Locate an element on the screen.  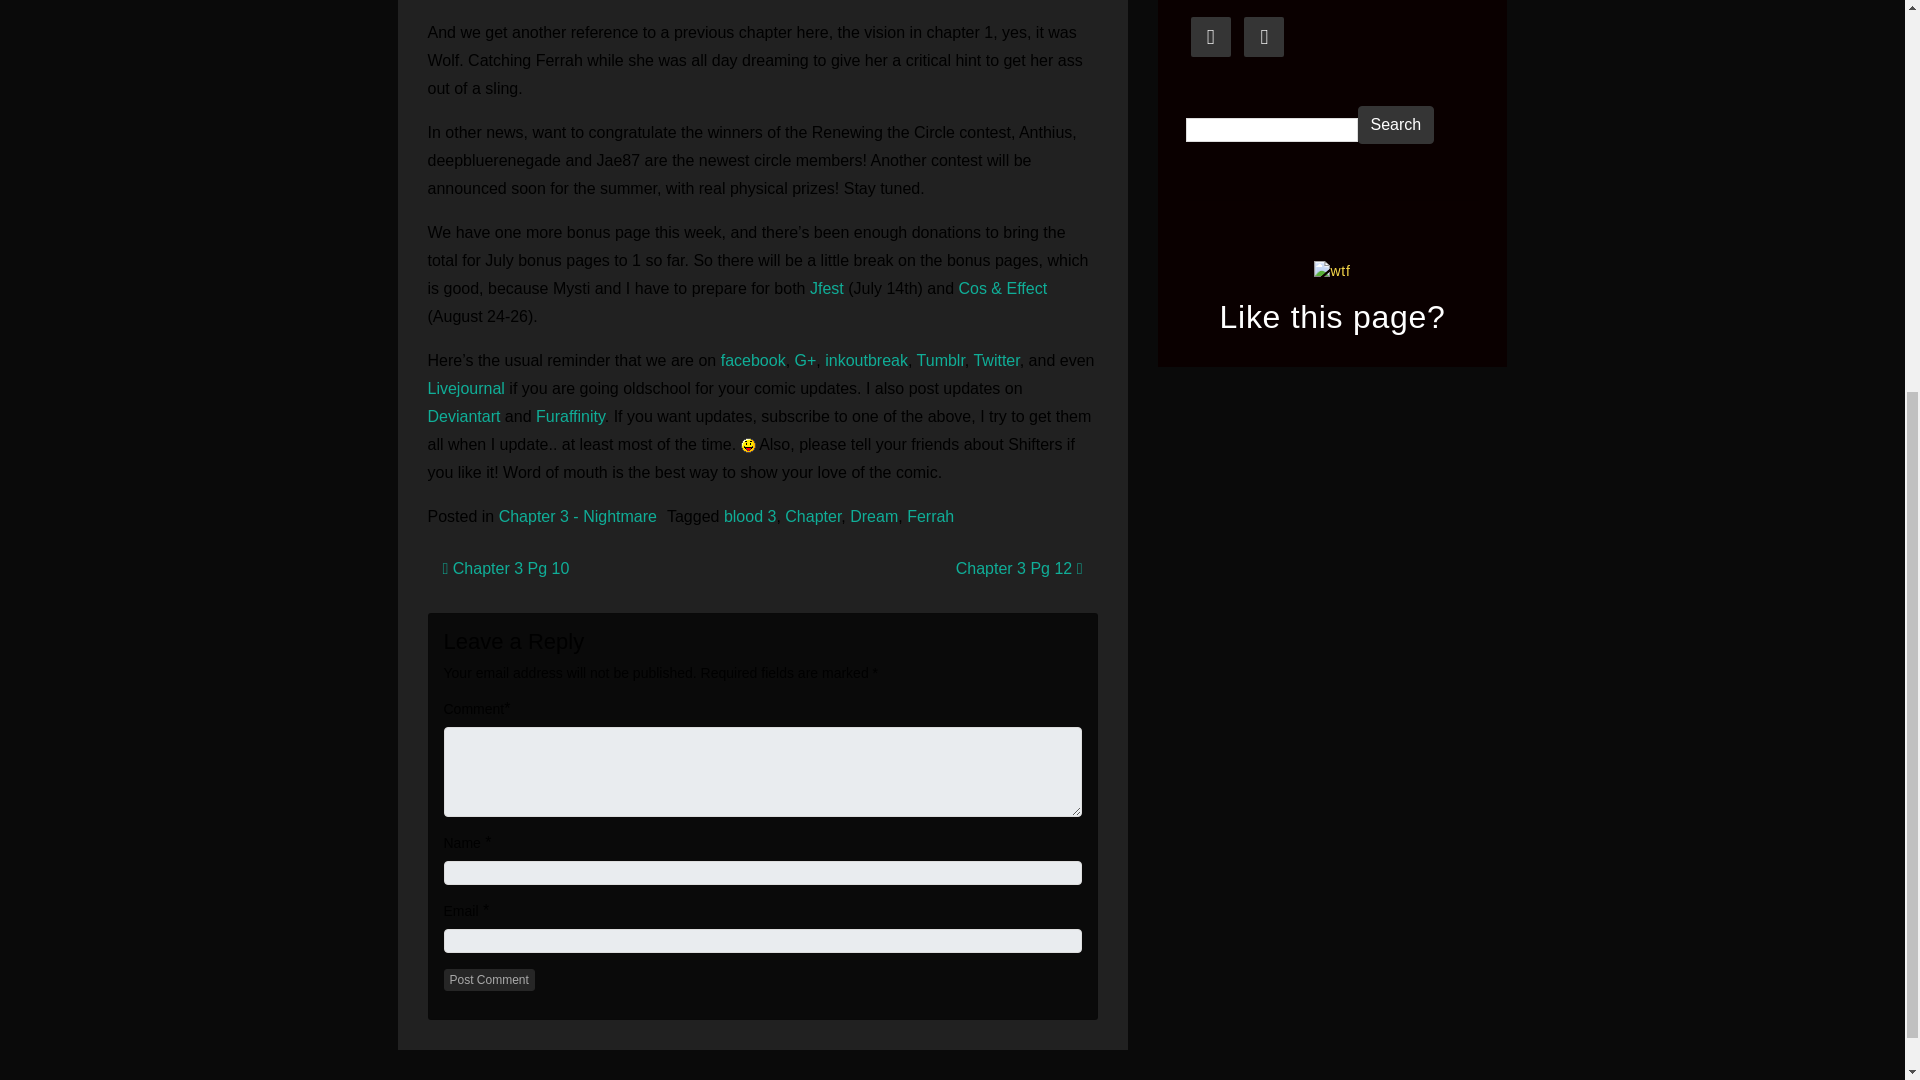
Deviantart is located at coordinates (464, 416).